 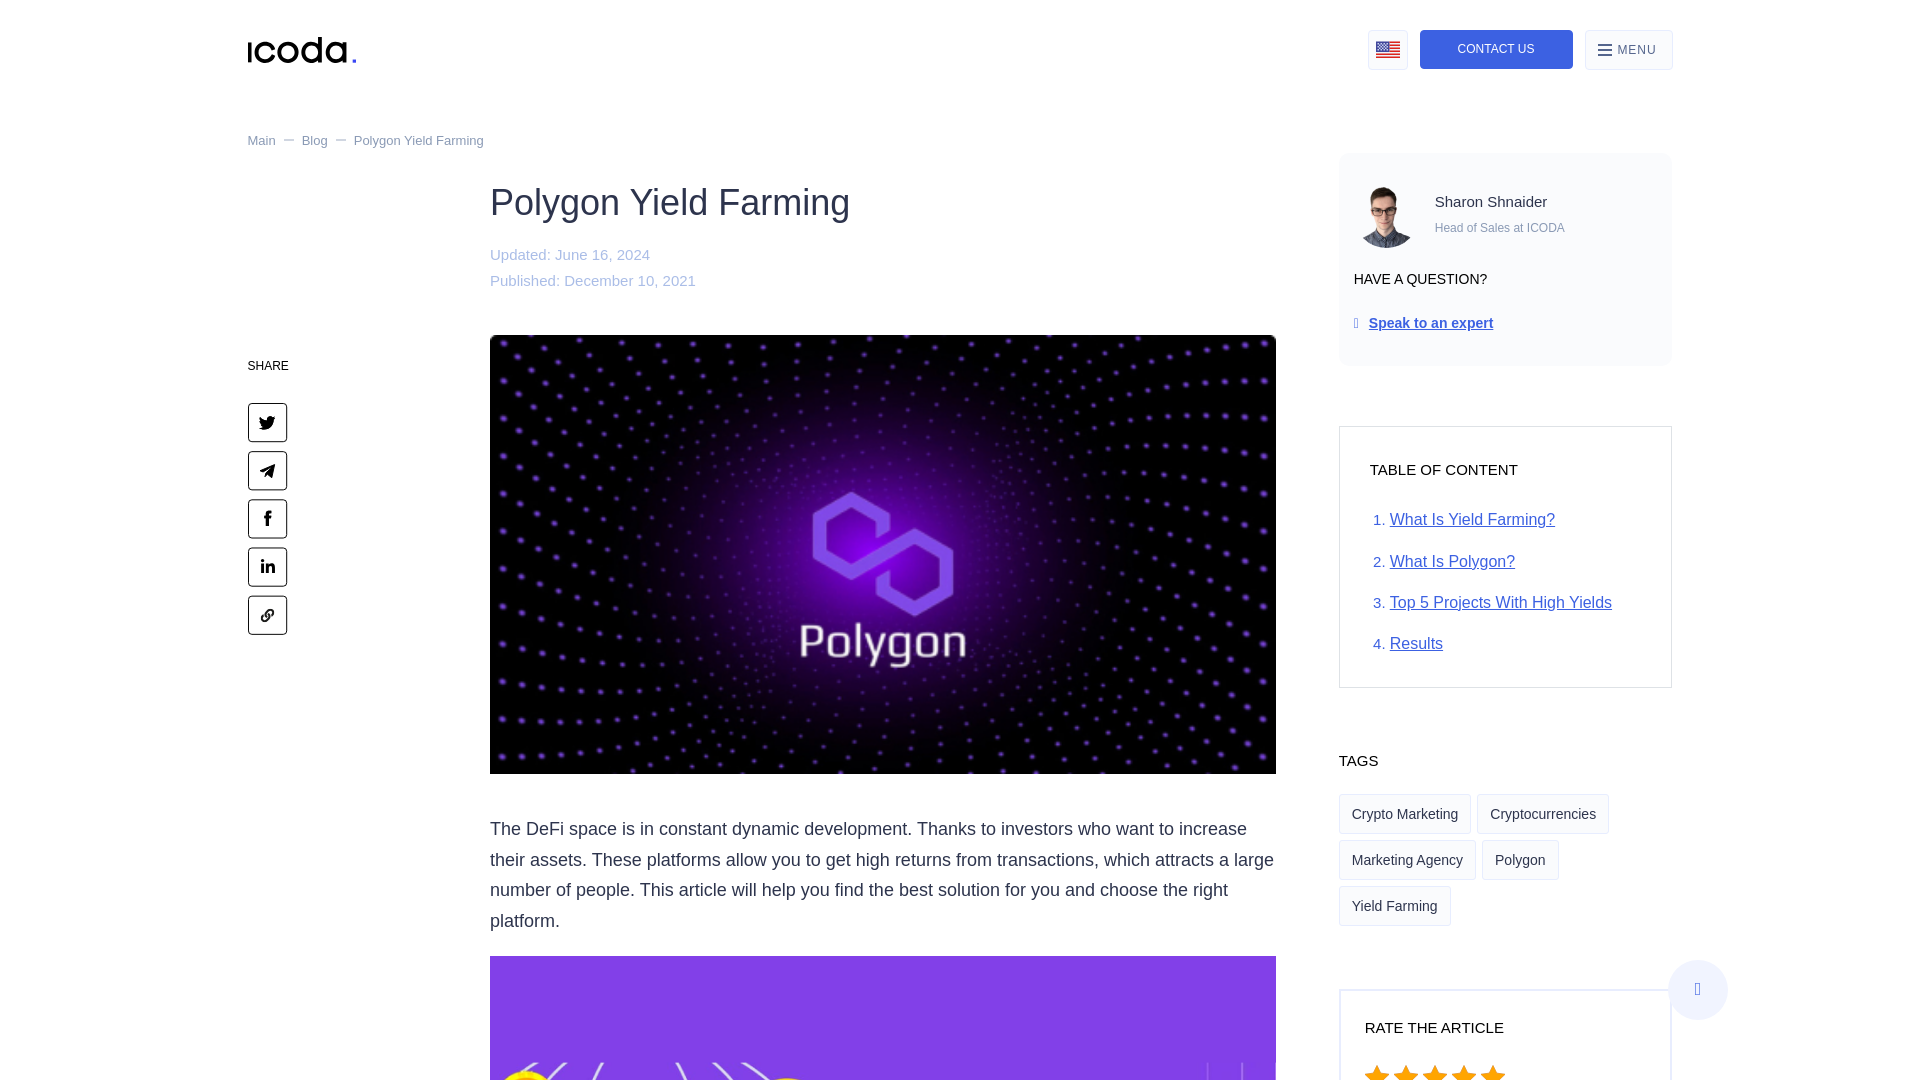 What do you see at coordinates (268, 516) in the screenshot?
I see `Share on Facebook` at bounding box center [268, 516].